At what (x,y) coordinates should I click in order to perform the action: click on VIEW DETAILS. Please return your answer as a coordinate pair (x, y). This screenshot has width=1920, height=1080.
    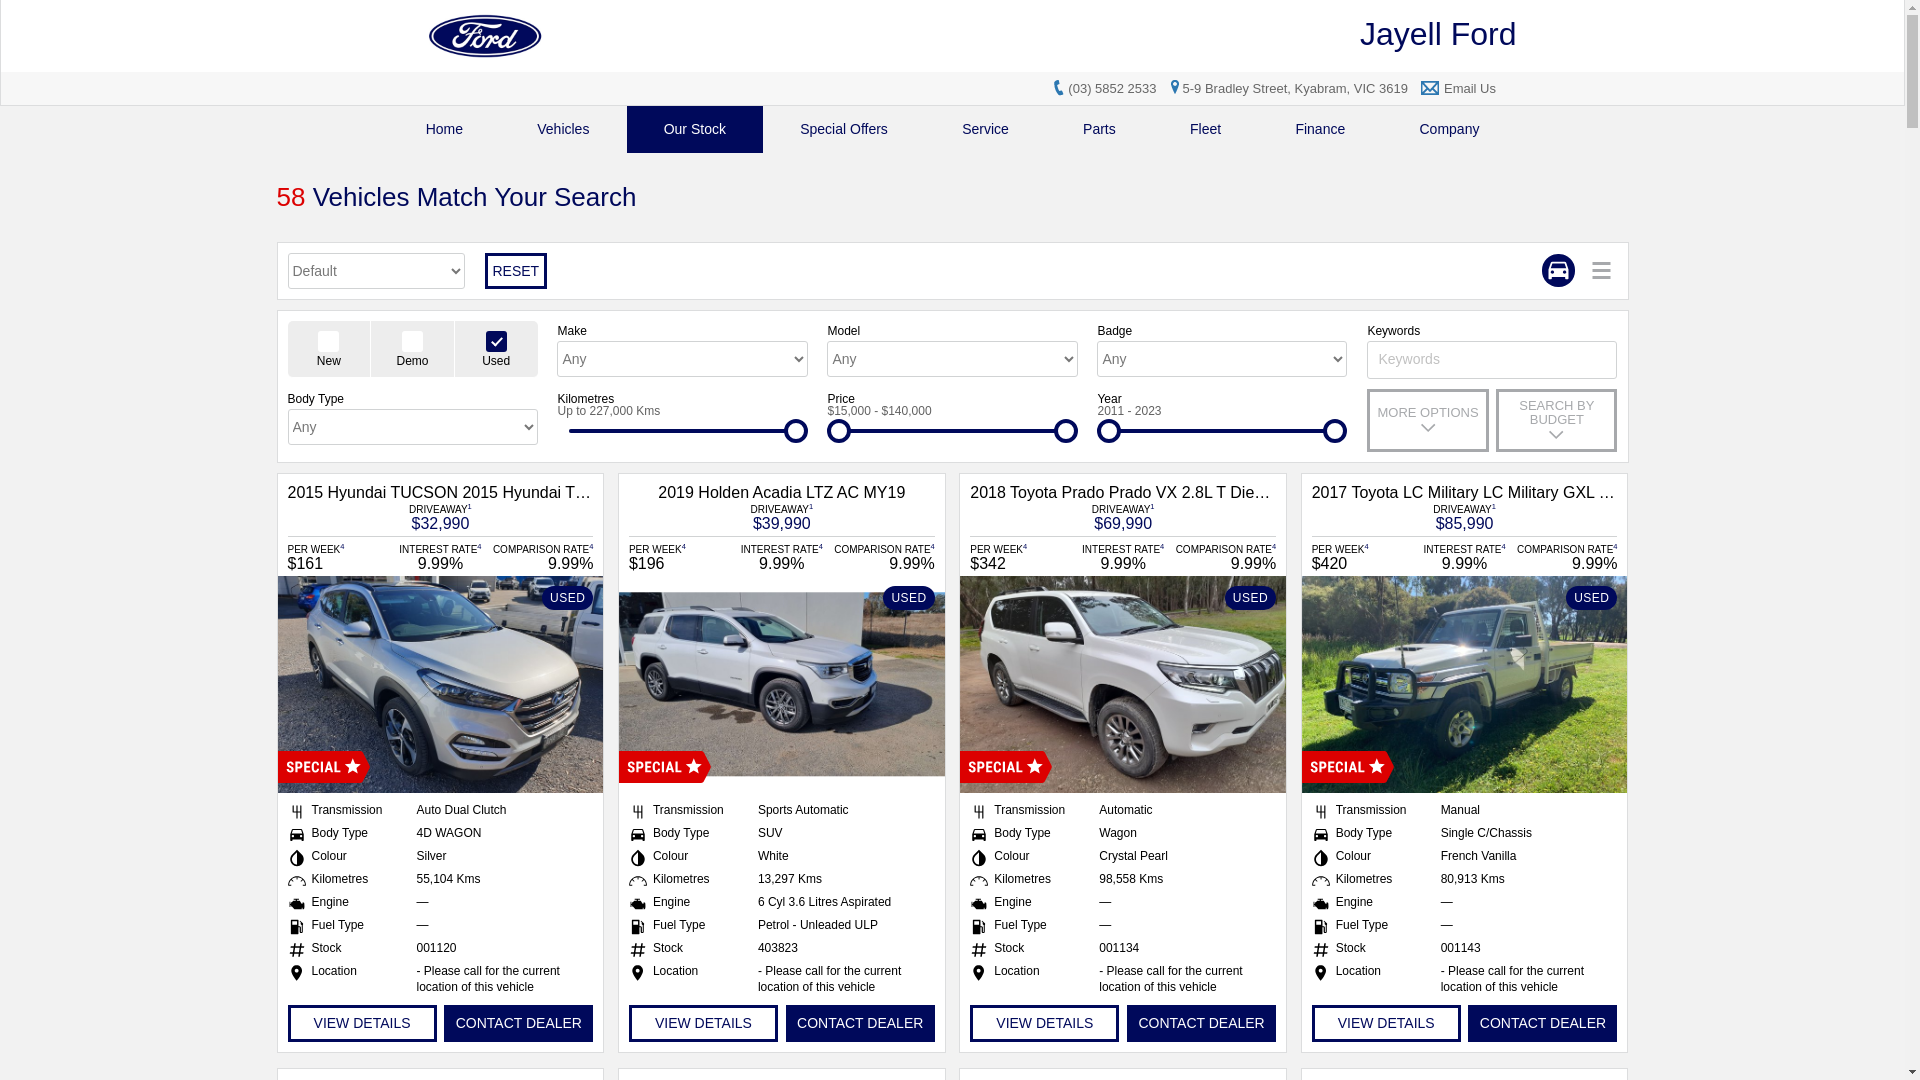
    Looking at the image, I should click on (1044, 1024).